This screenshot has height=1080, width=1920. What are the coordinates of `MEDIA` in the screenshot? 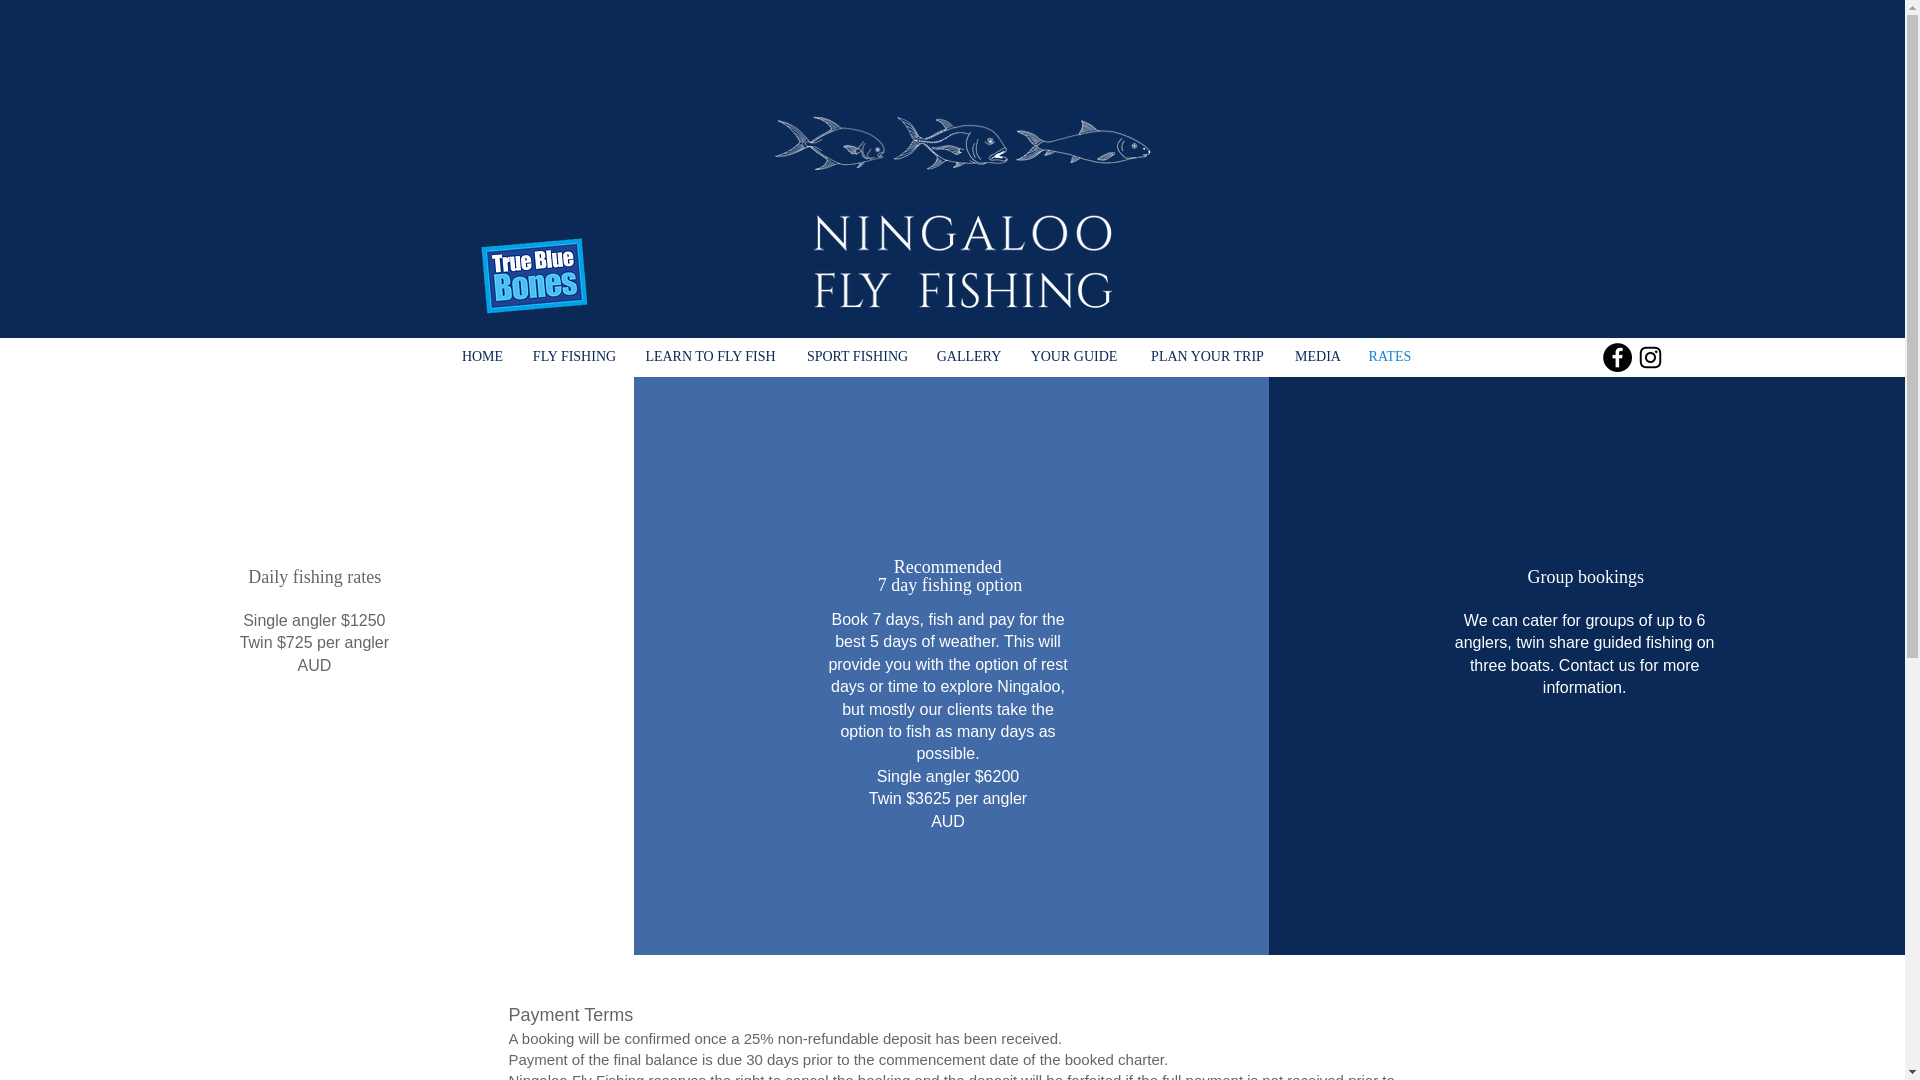 It's located at (1318, 356).